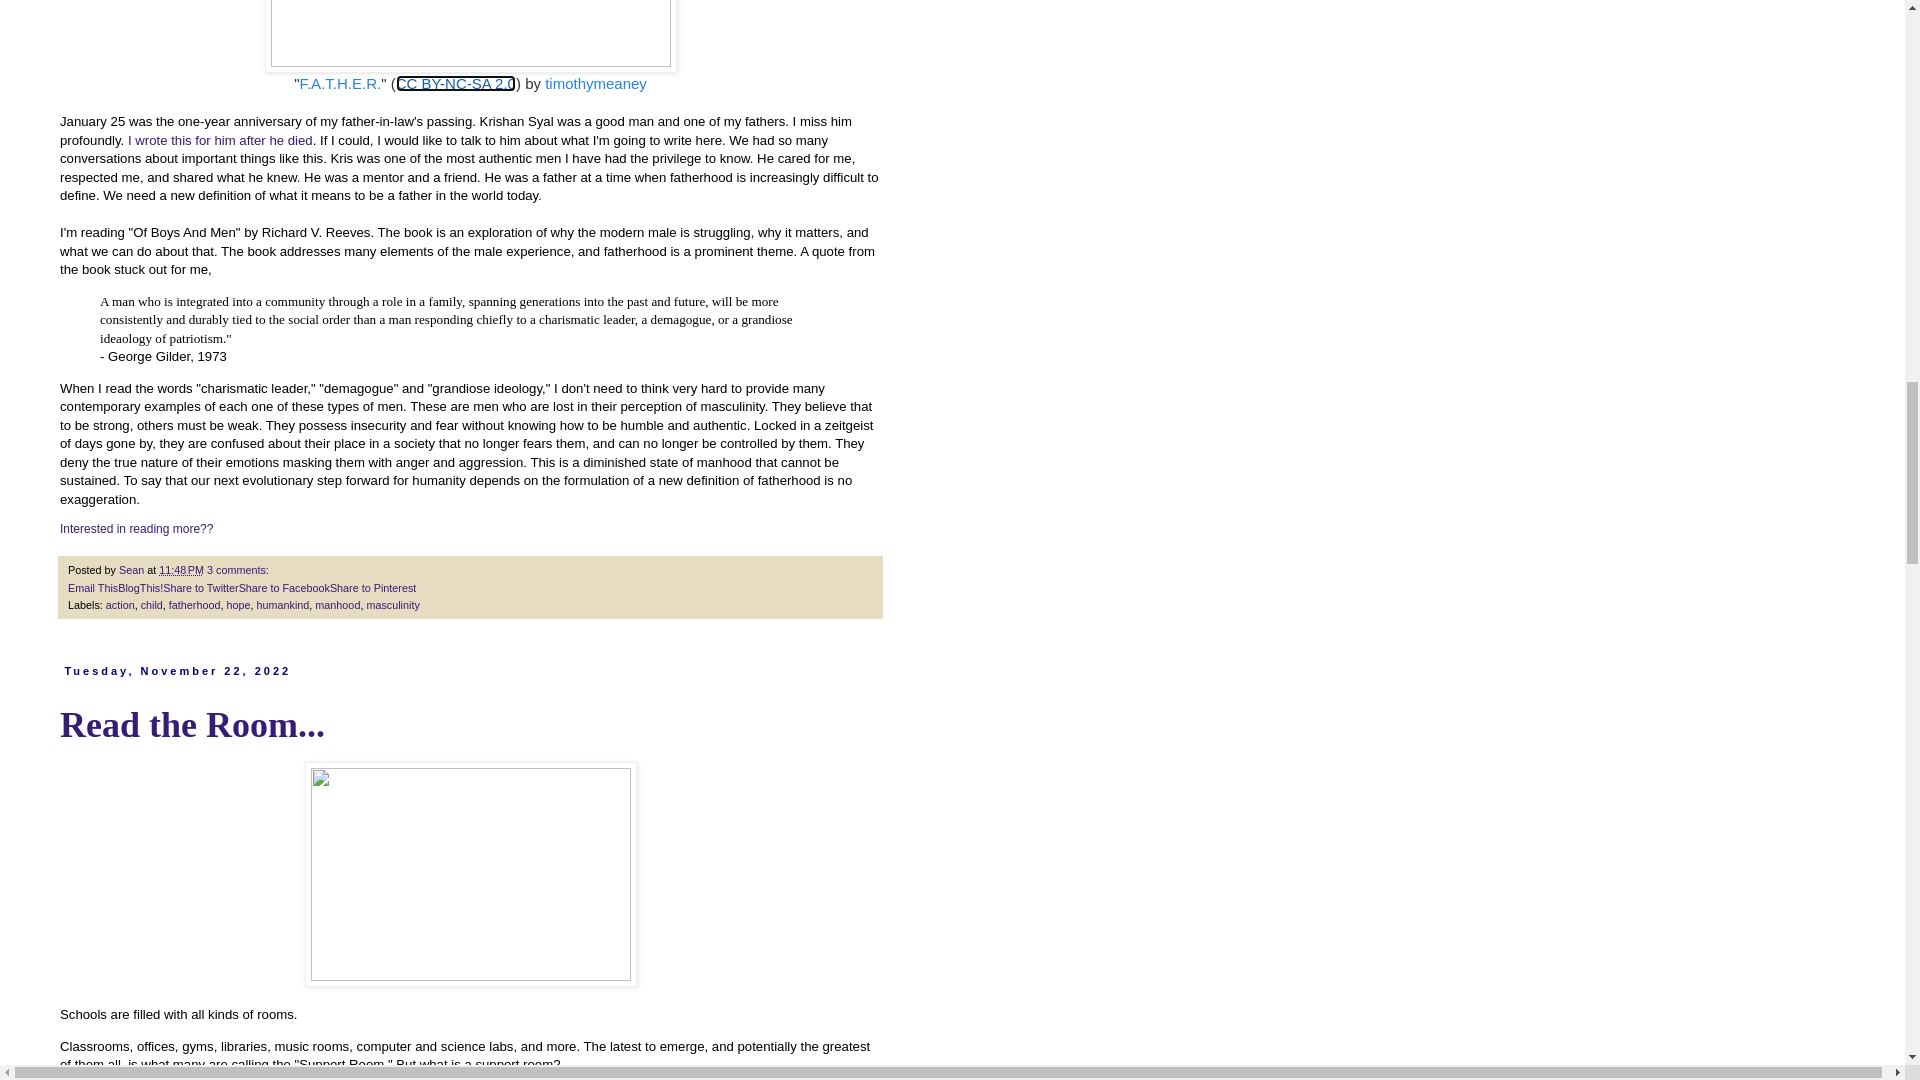 This screenshot has height=1080, width=1920. I want to click on Share to Twitter, so click(200, 588).